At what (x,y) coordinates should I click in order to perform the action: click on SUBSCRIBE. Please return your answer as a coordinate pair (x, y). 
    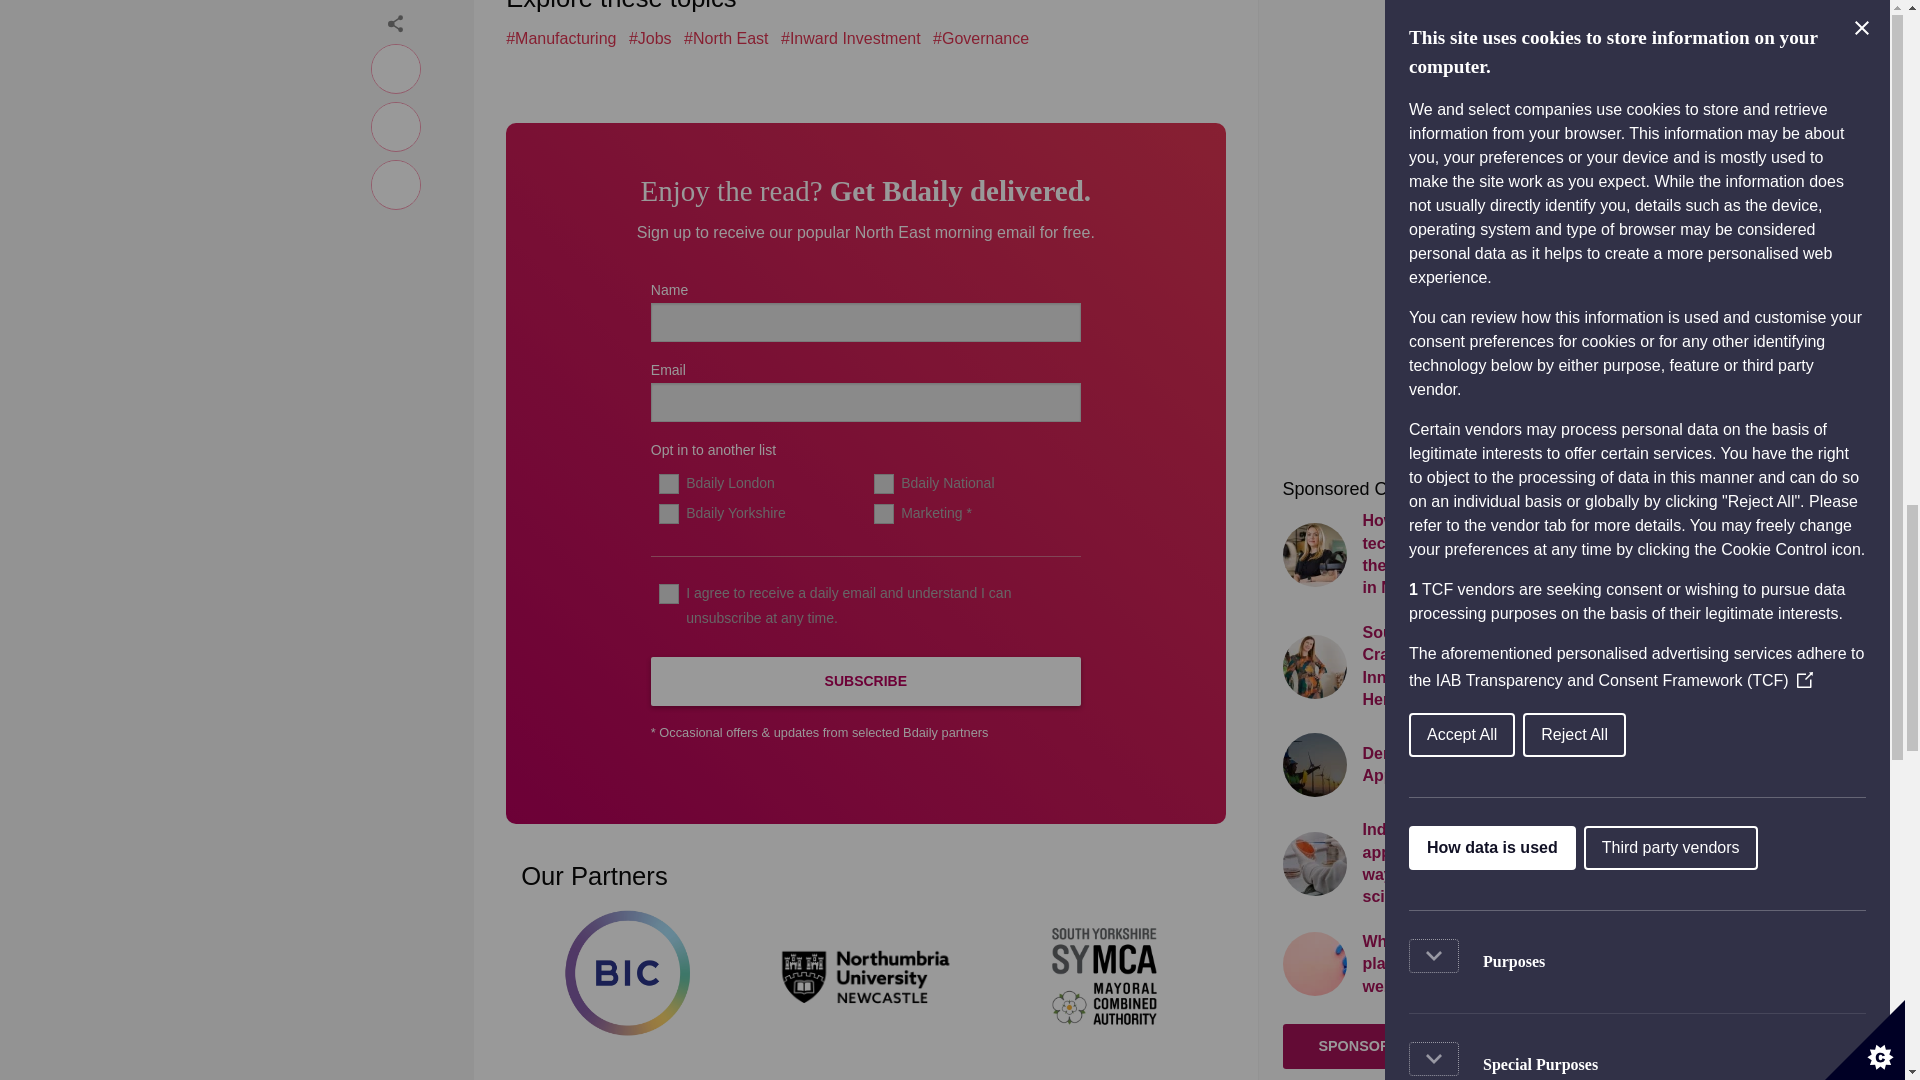
    Looking at the image, I should click on (865, 681).